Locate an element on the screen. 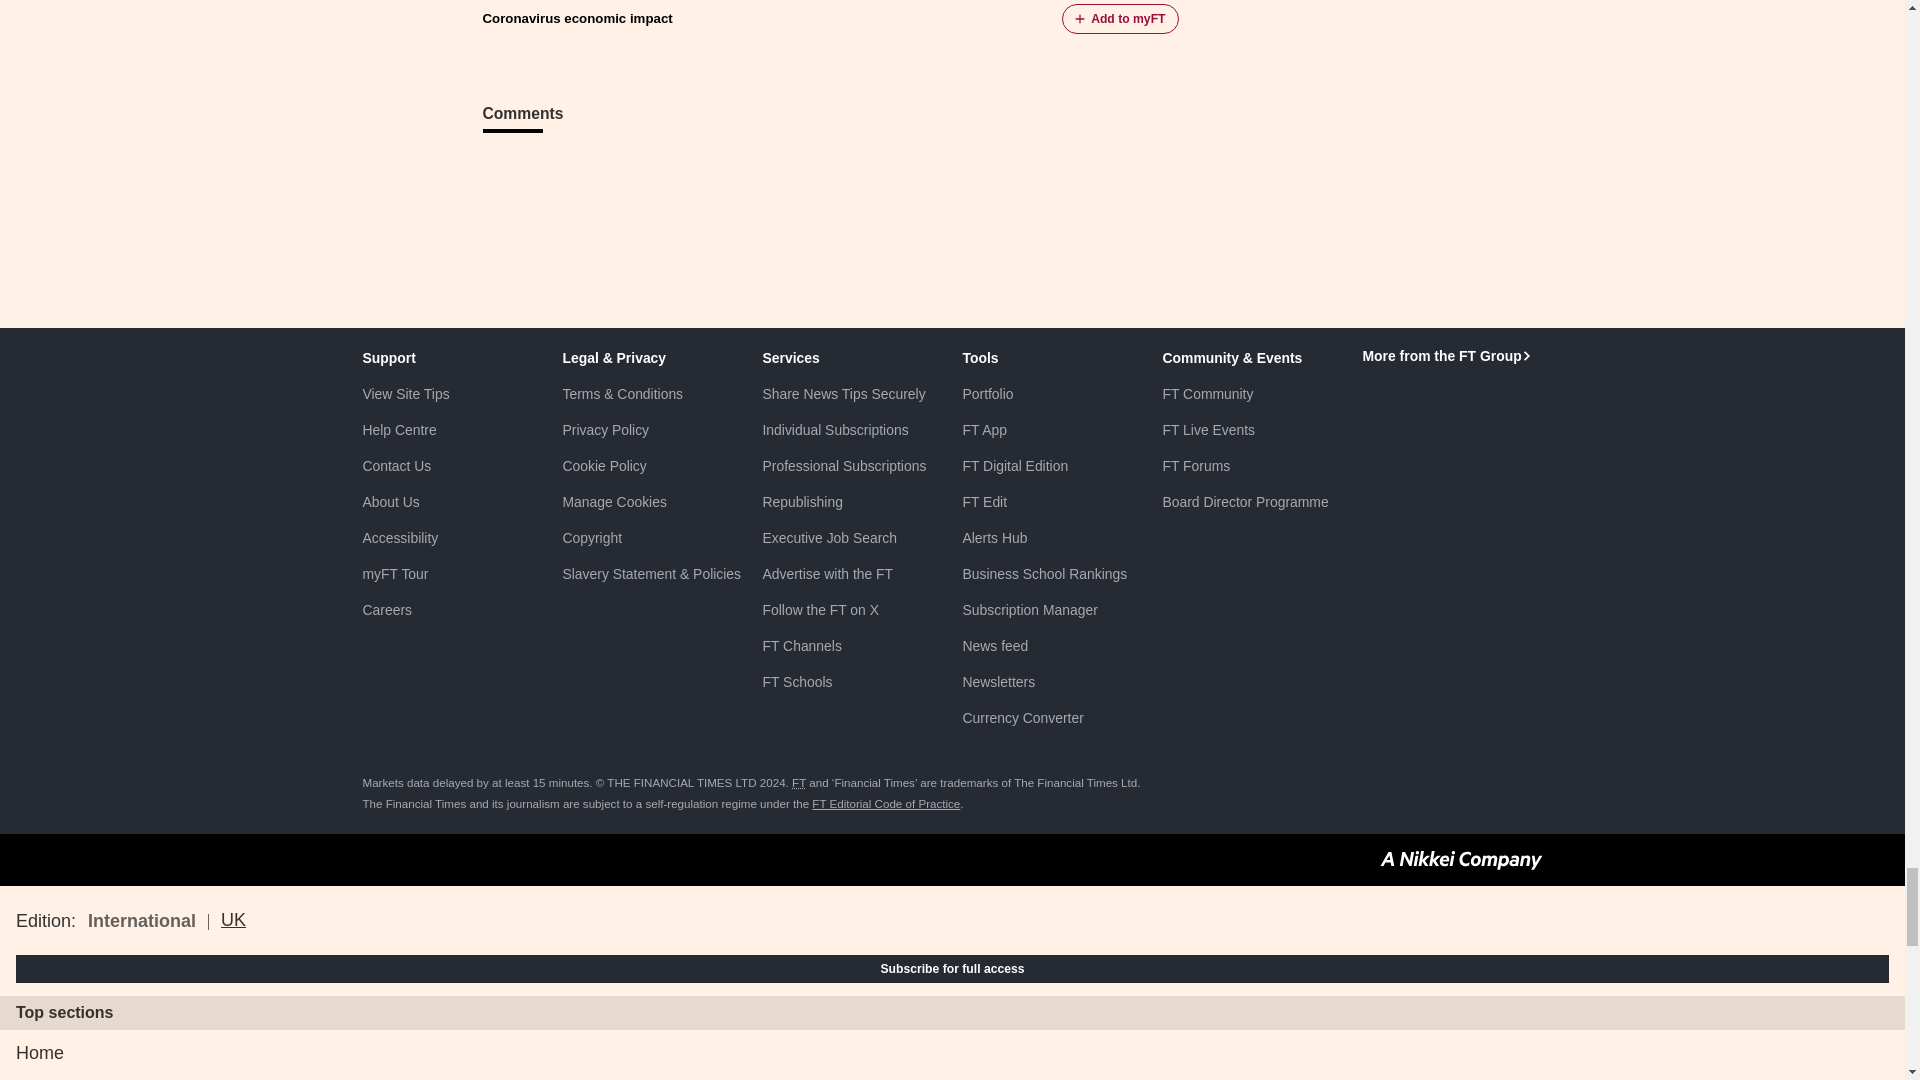  Financial Times is located at coordinates (798, 782).